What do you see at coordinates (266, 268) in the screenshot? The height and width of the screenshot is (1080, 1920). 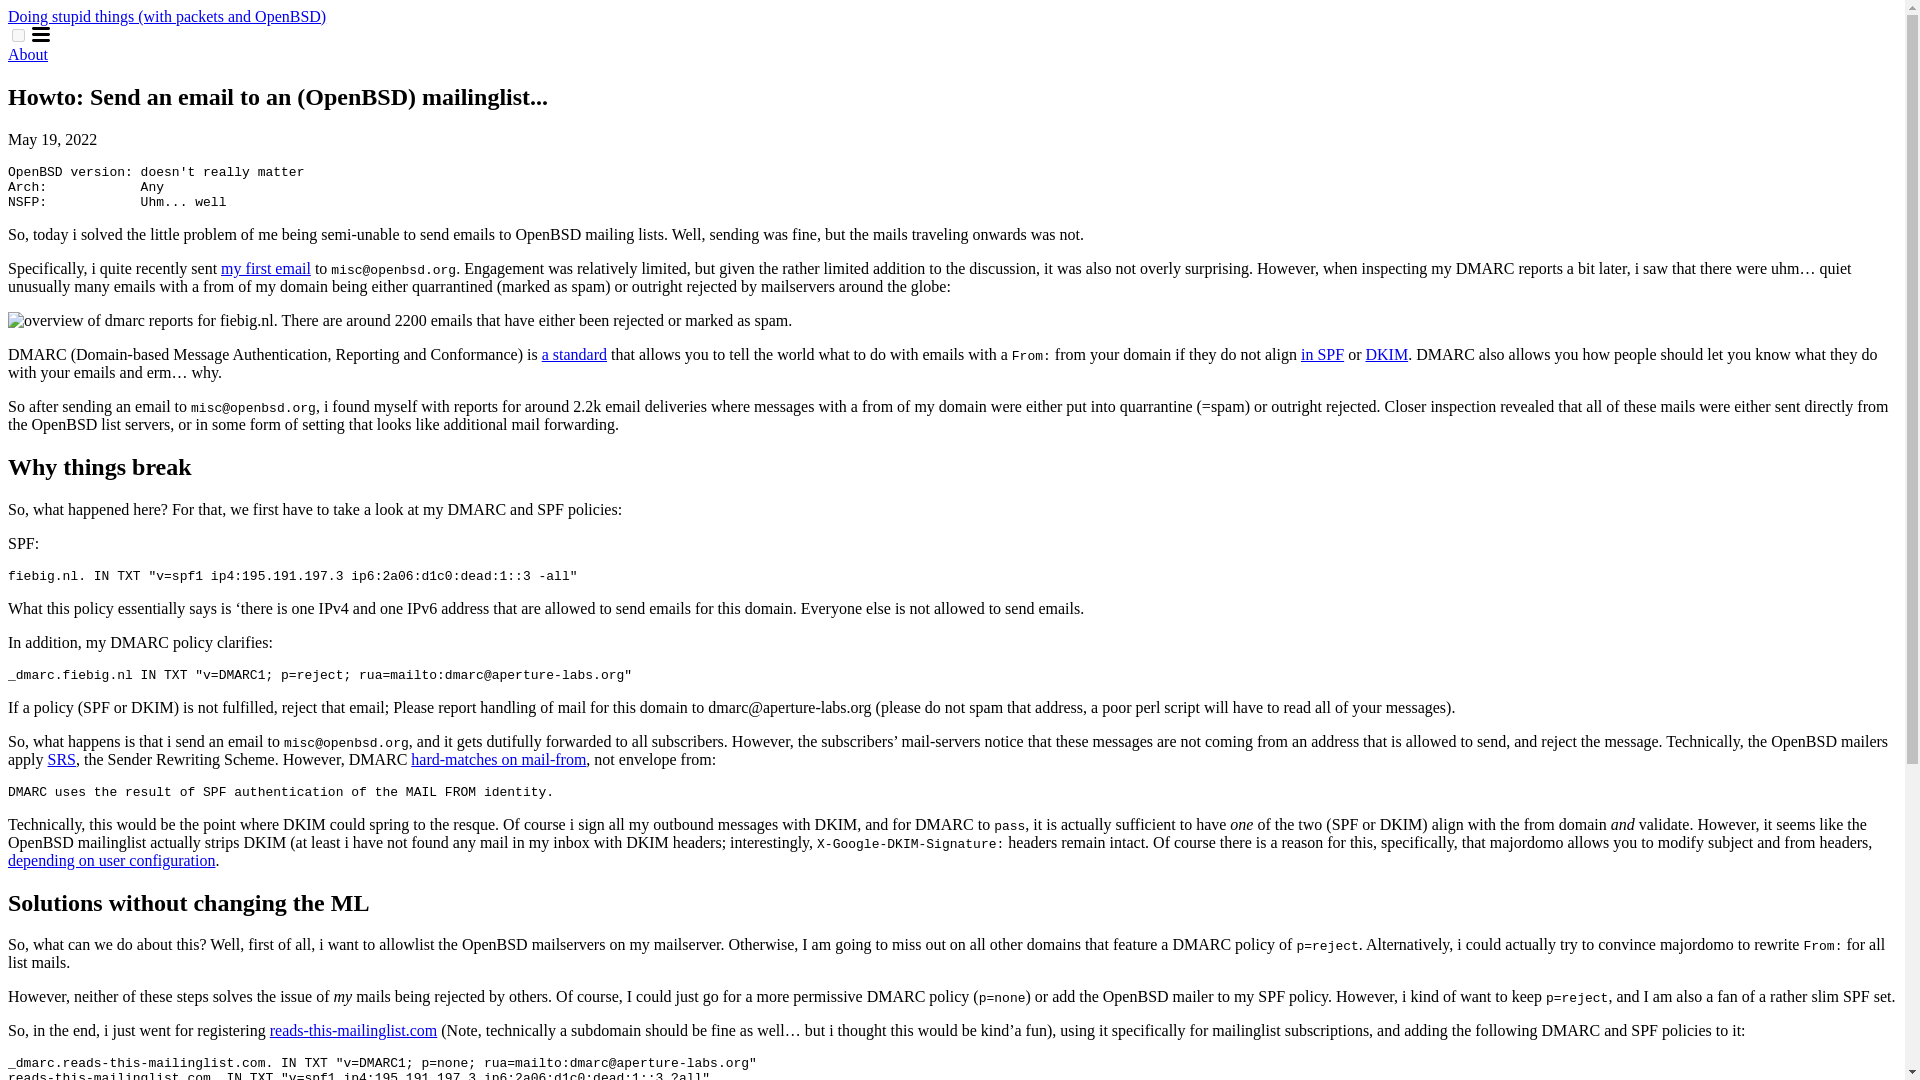 I see `my first email` at bounding box center [266, 268].